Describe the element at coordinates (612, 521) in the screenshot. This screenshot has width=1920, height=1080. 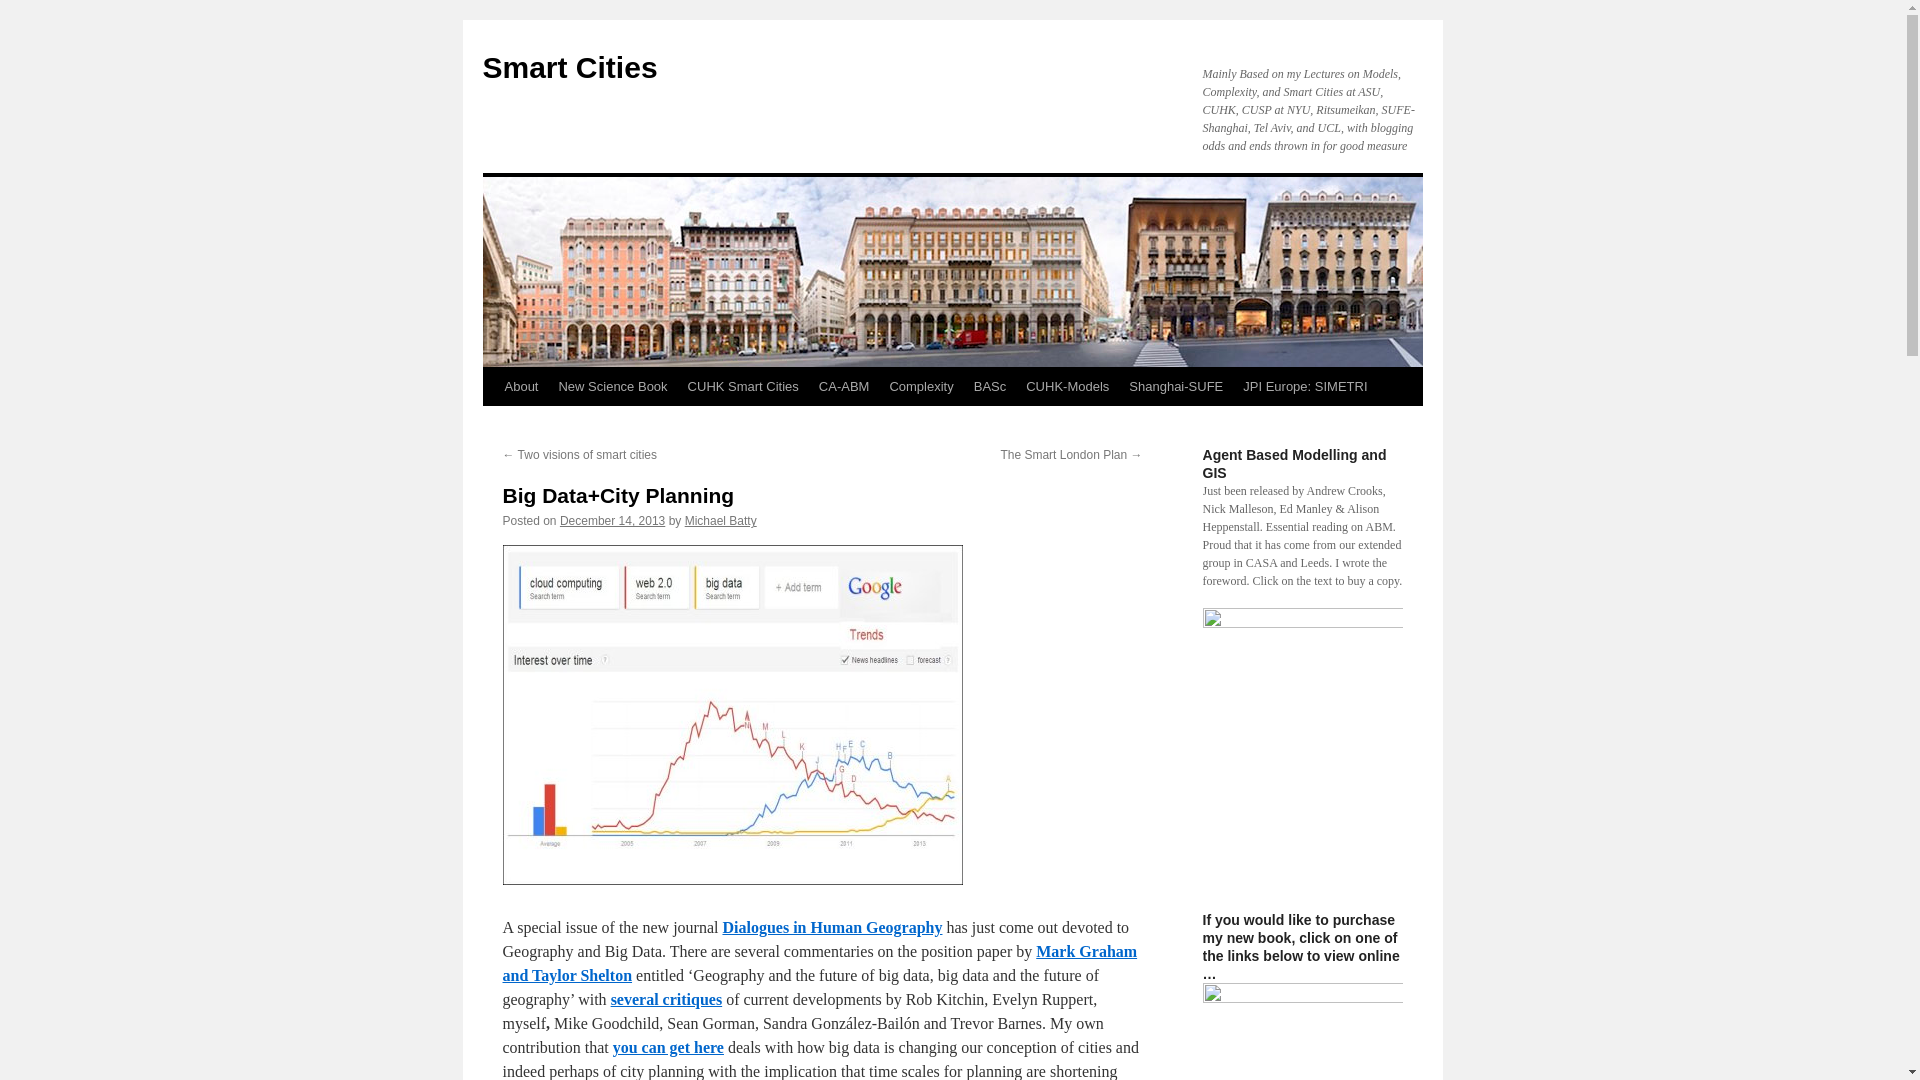
I see `9:05 am` at that location.